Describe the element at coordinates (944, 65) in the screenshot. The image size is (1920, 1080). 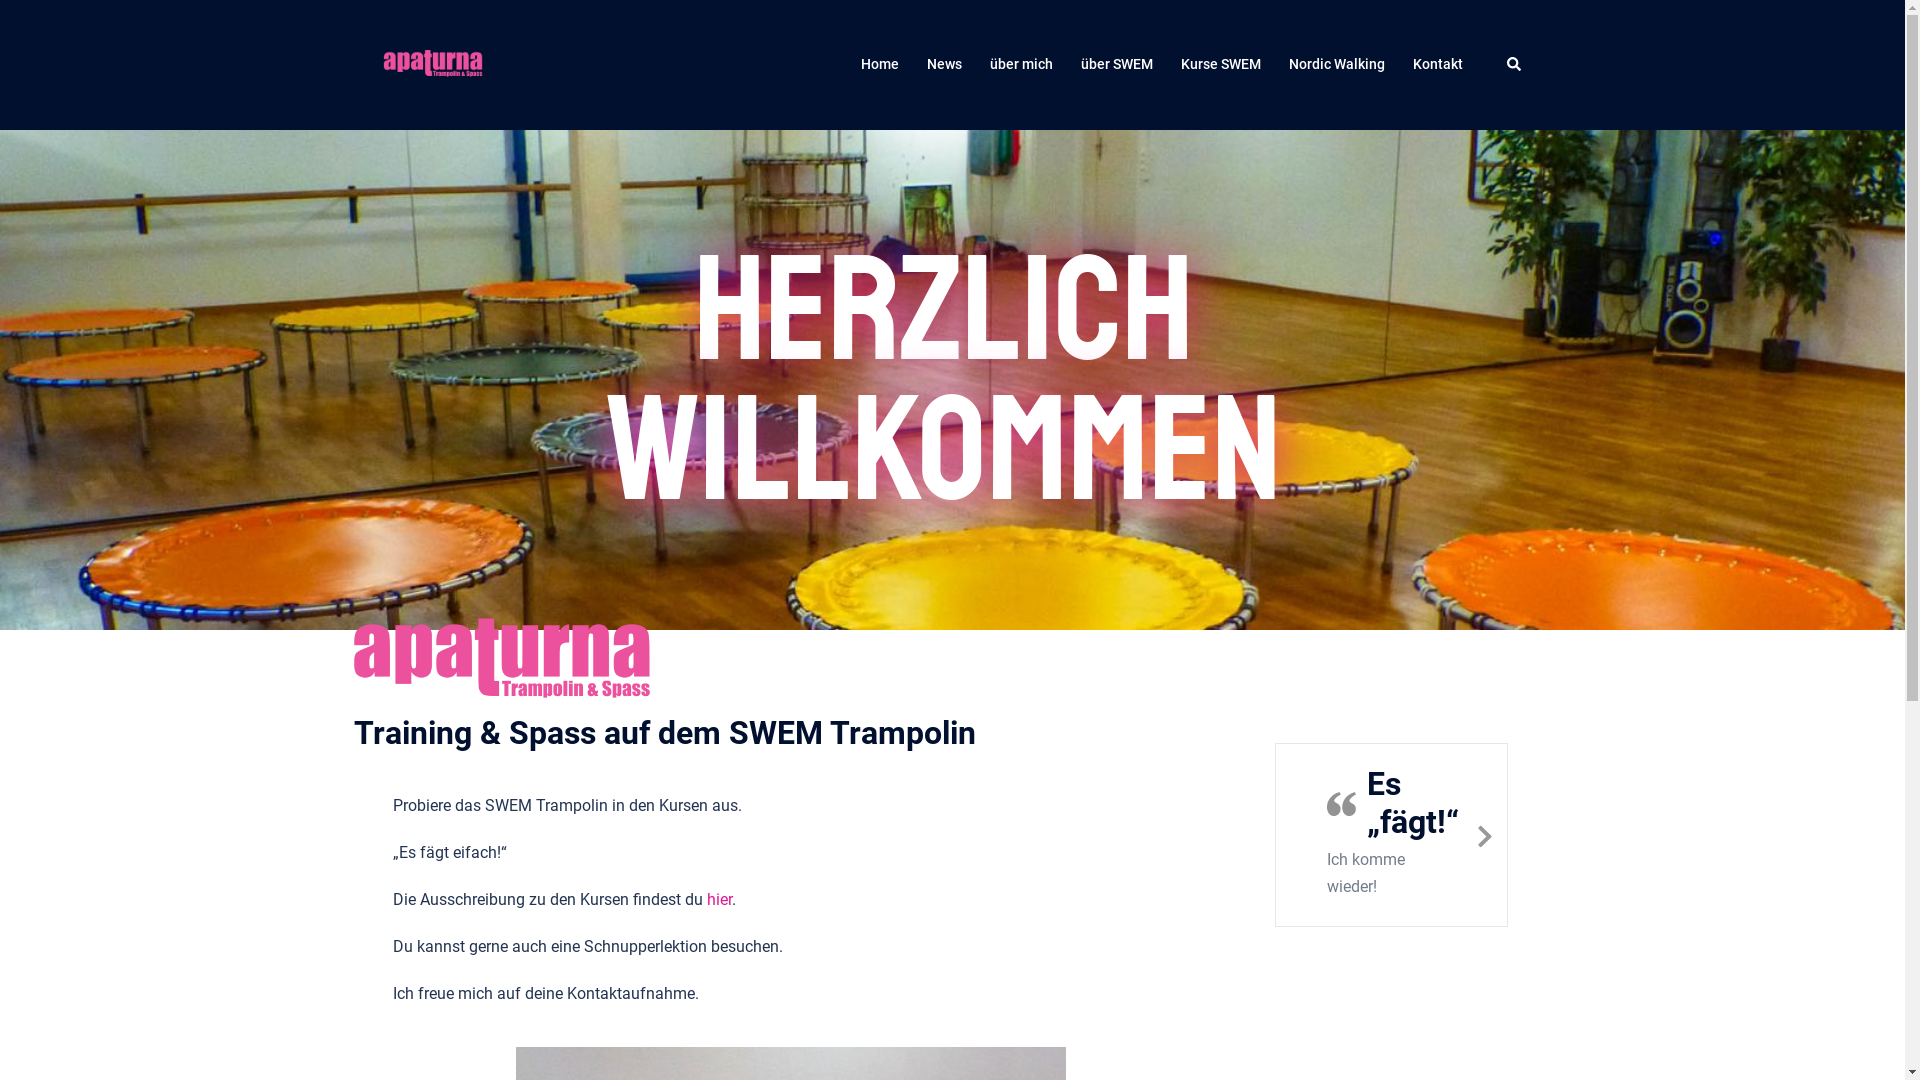
I see `News` at that location.